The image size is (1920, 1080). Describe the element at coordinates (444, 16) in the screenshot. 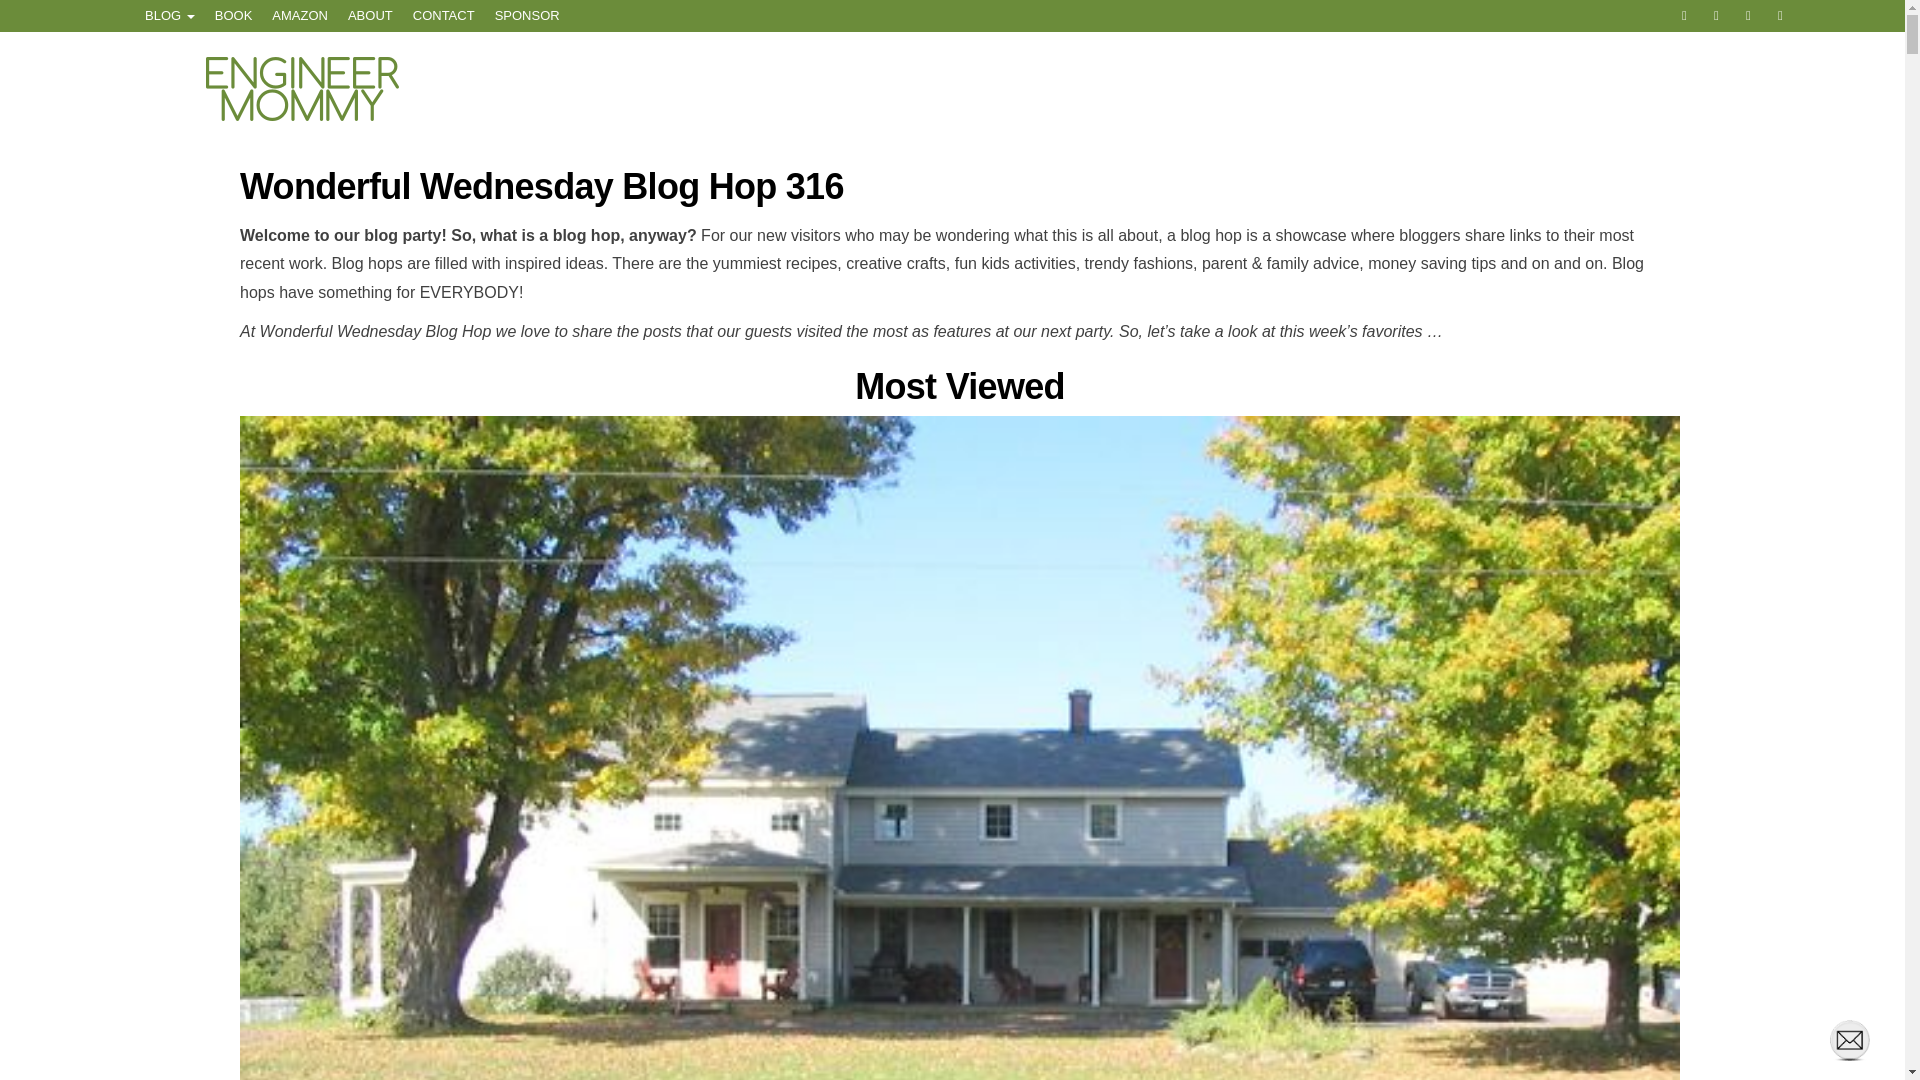

I see `Contact` at that location.